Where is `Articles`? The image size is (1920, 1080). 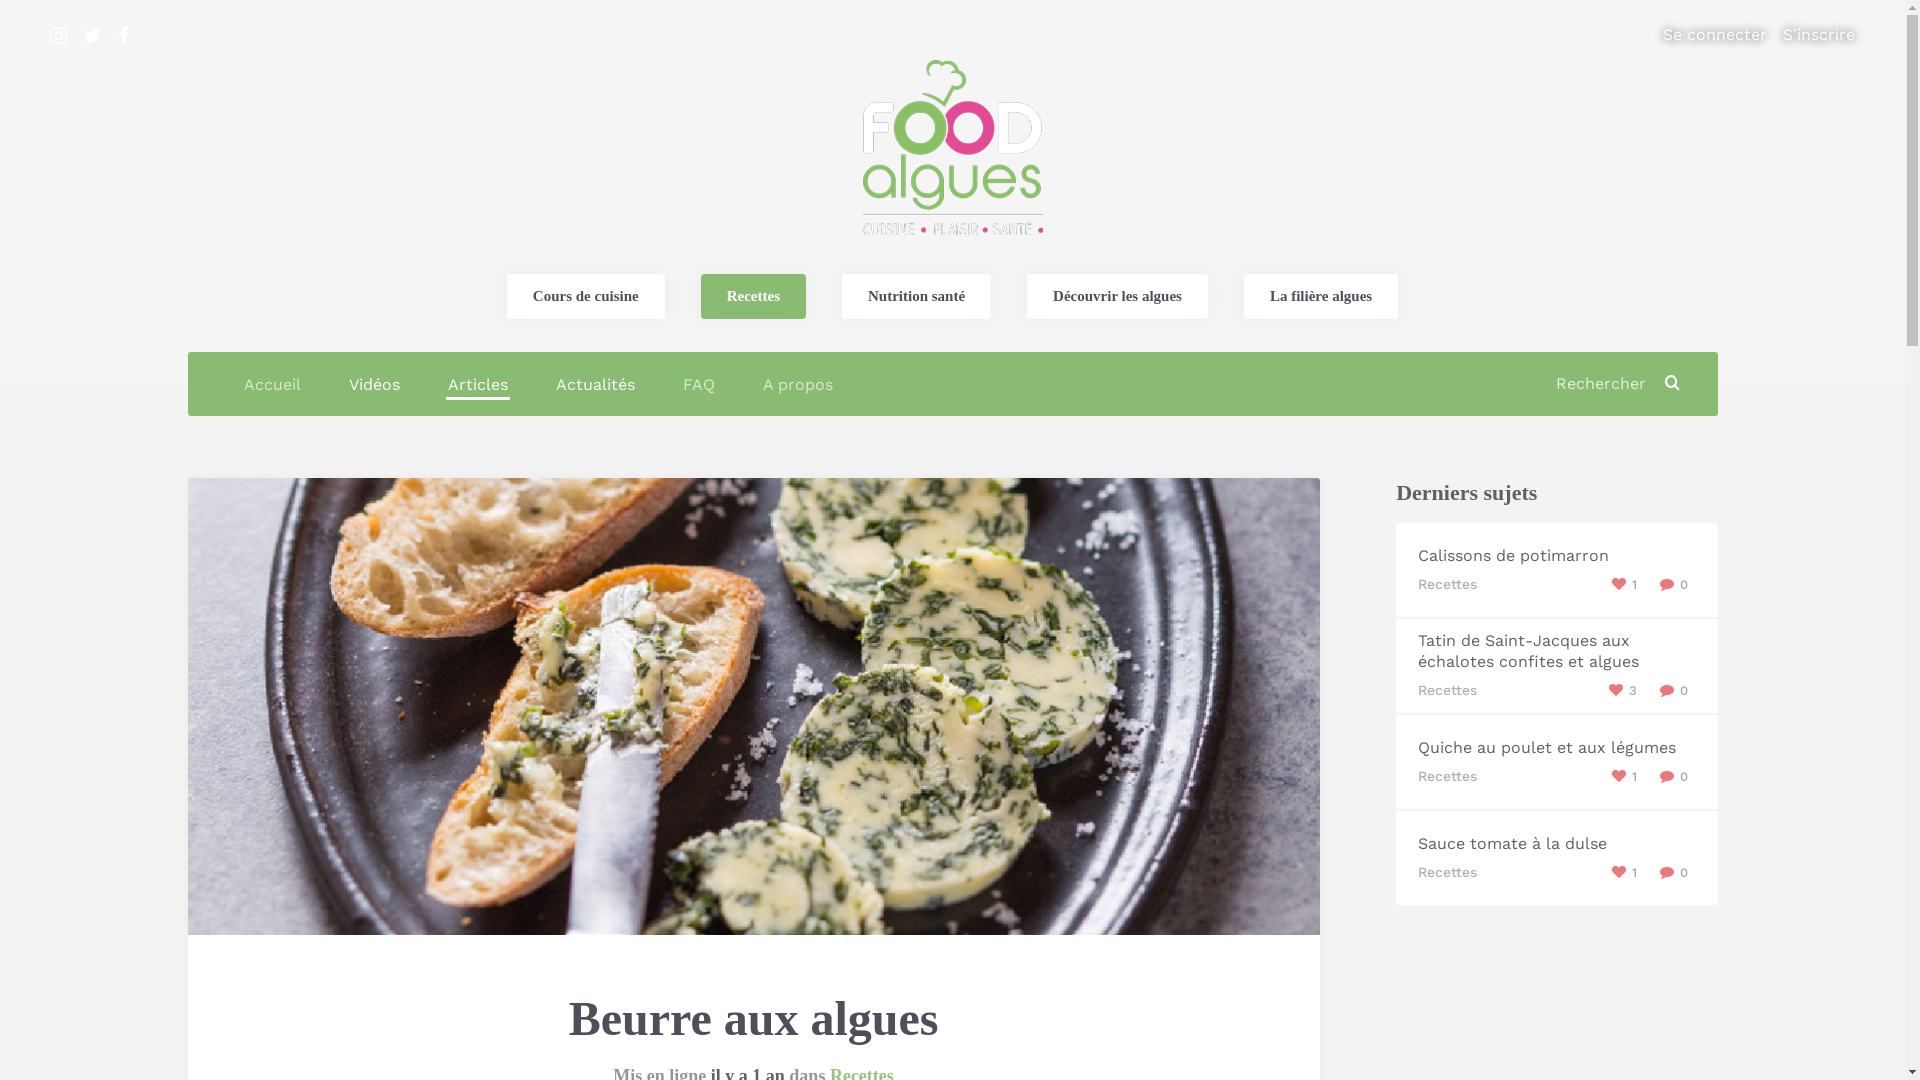
Articles is located at coordinates (478, 385).